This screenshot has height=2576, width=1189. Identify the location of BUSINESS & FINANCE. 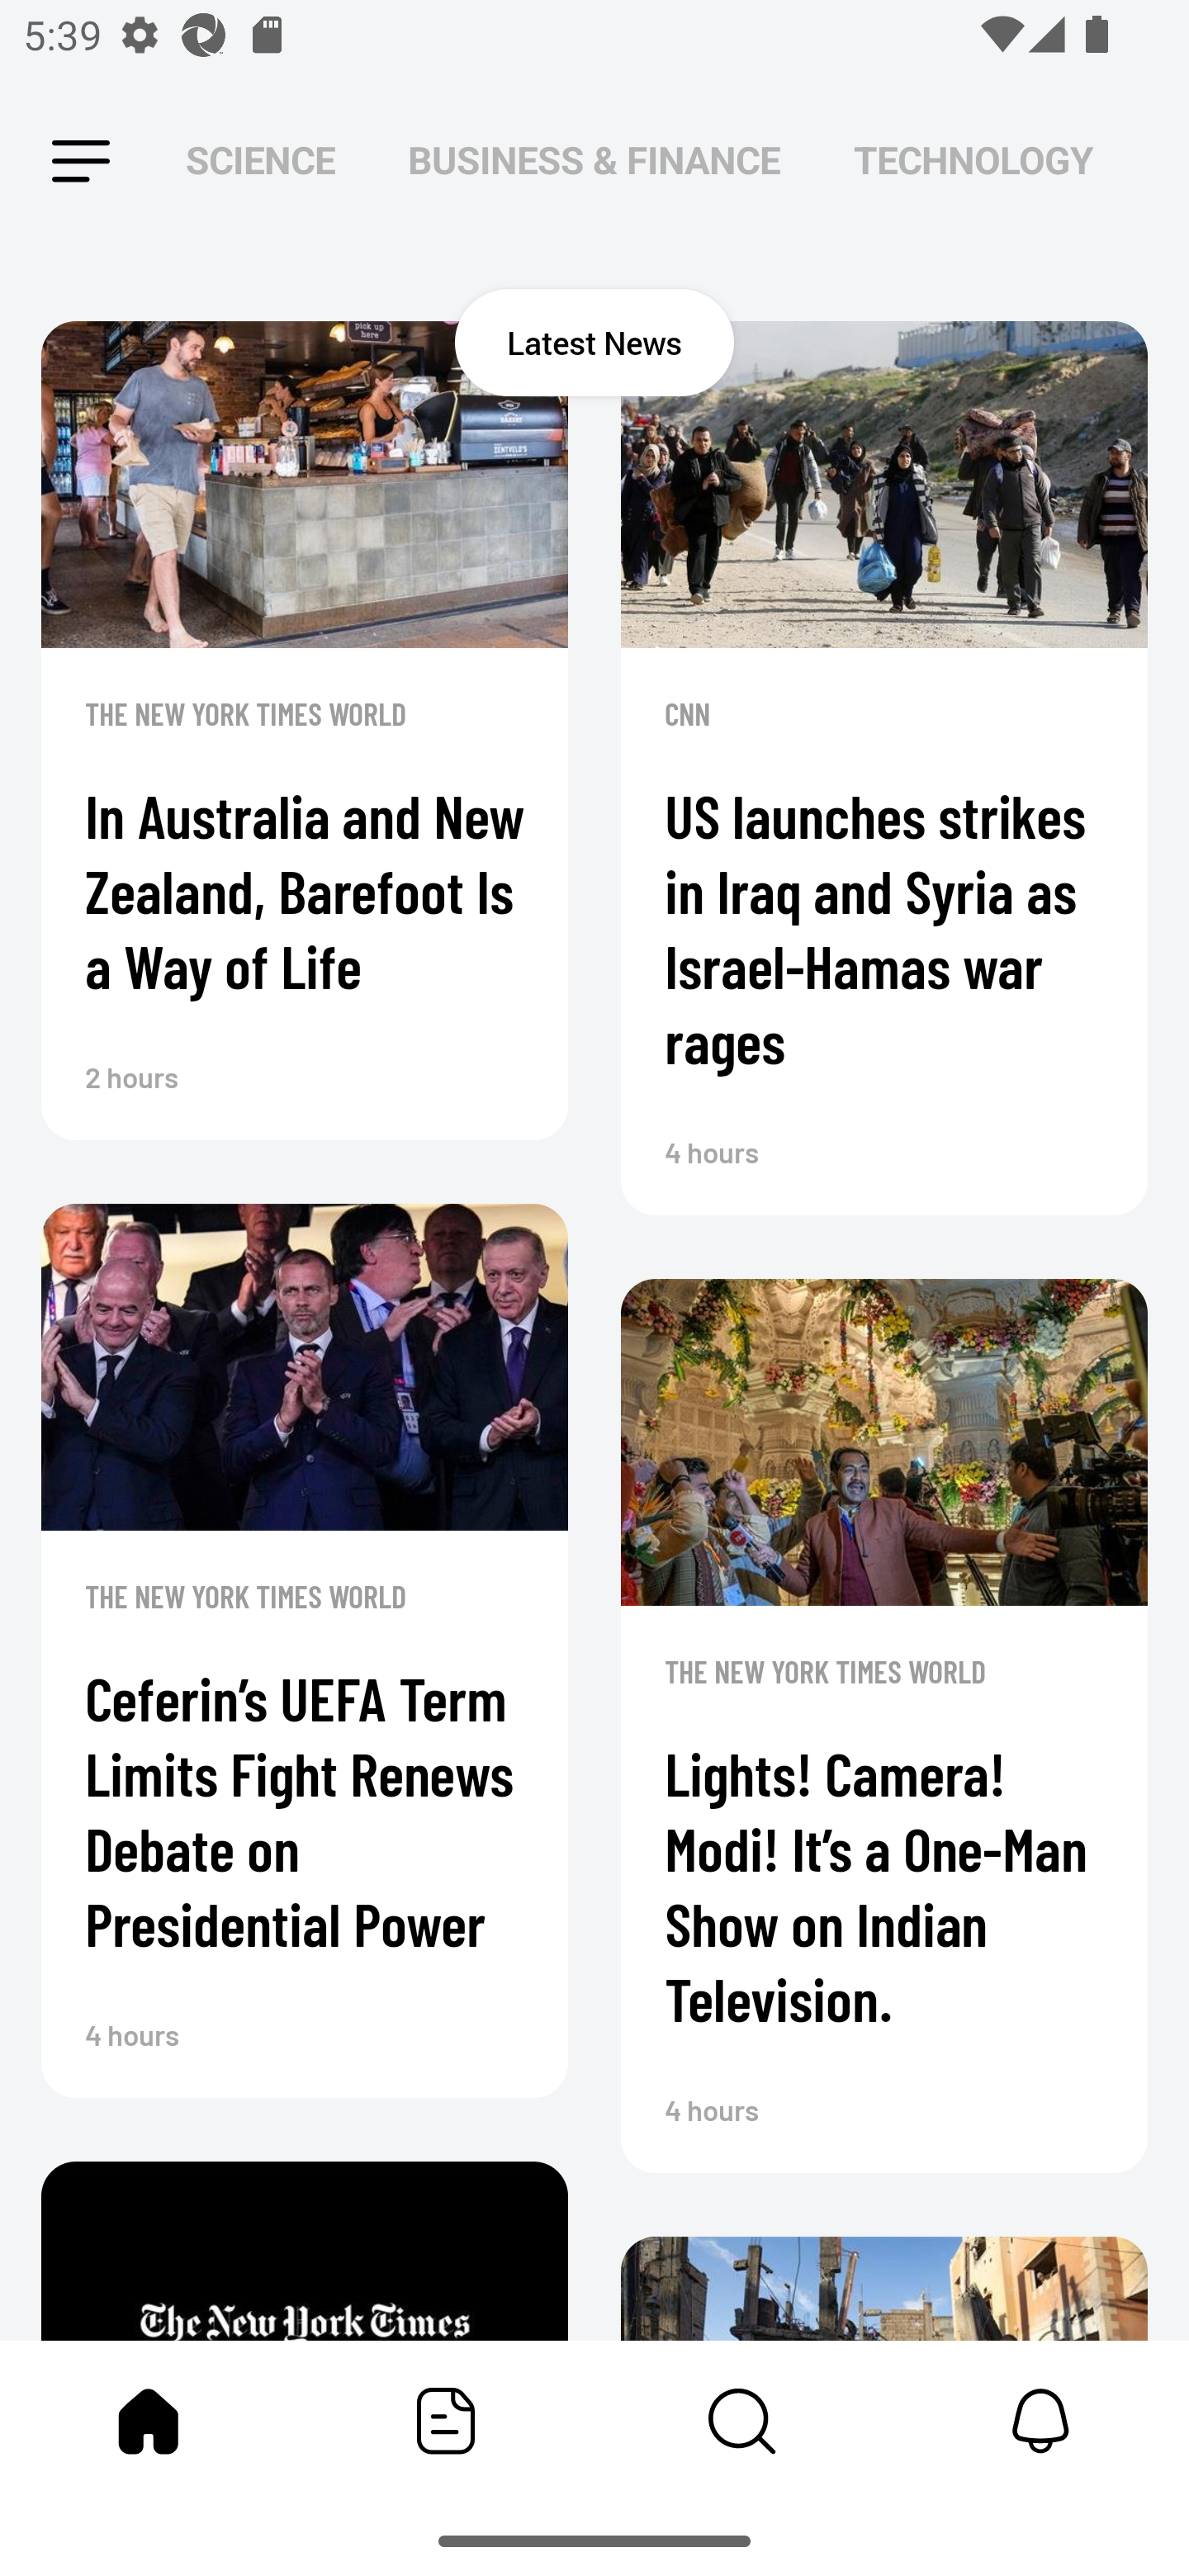
(594, 160).